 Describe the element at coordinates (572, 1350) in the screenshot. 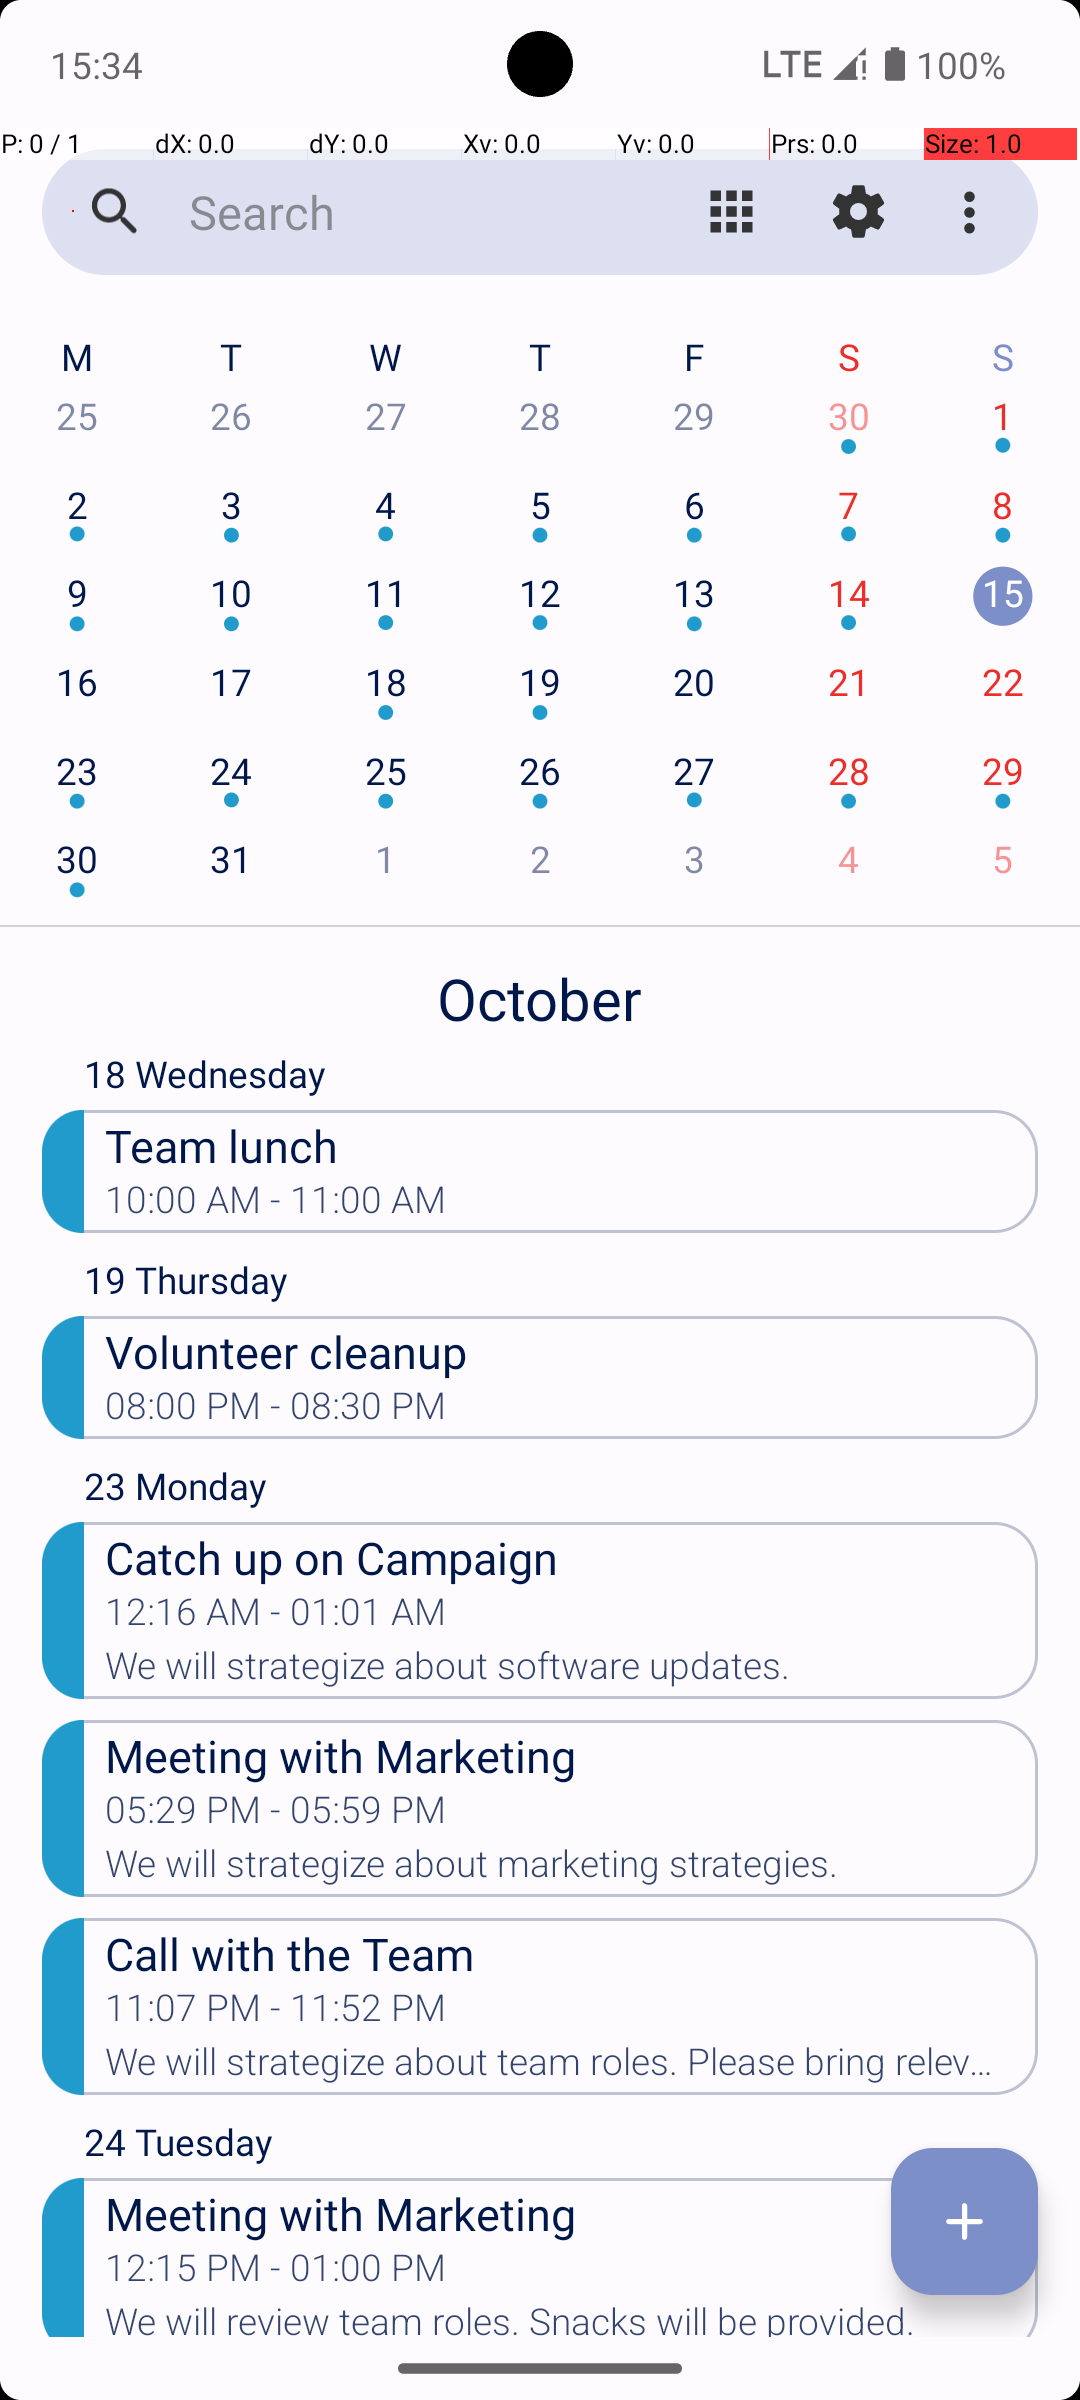

I see `Volunteer cleanup` at that location.